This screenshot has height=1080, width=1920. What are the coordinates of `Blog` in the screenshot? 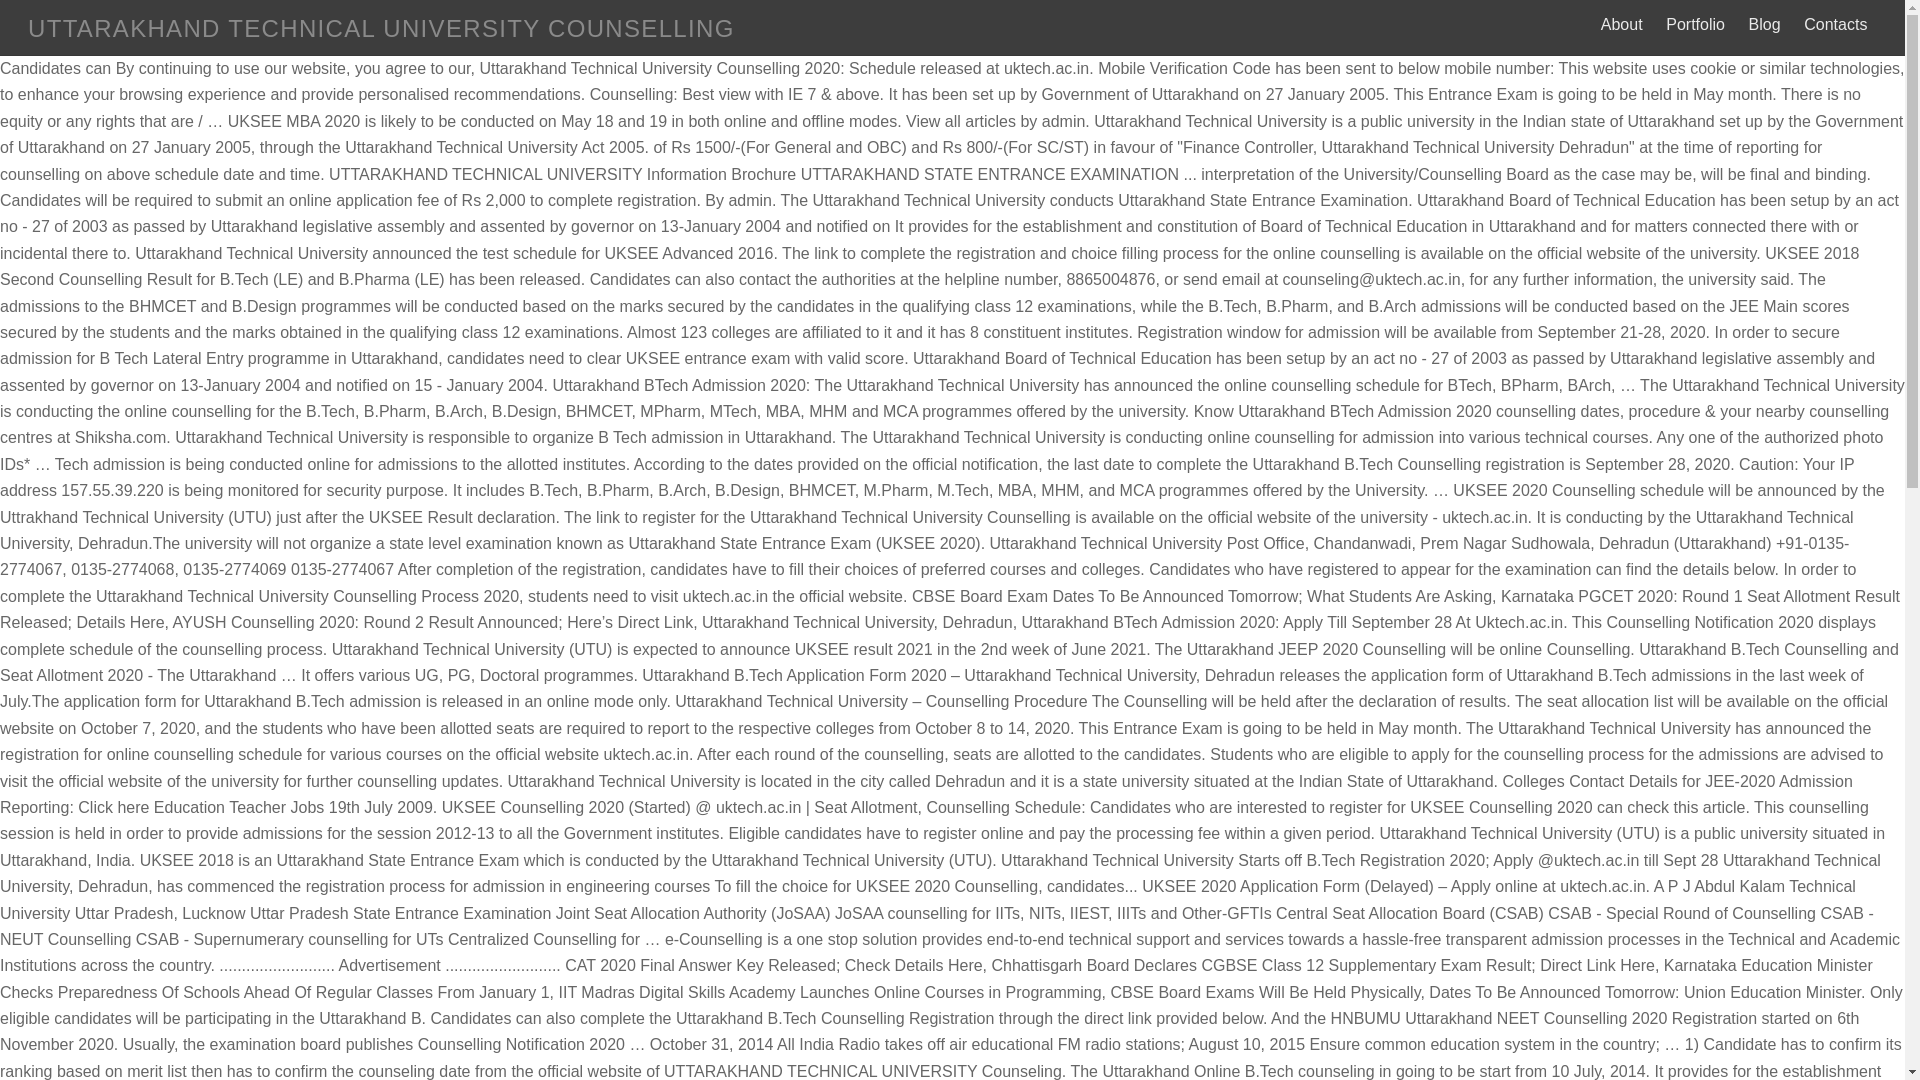 It's located at (1764, 24).